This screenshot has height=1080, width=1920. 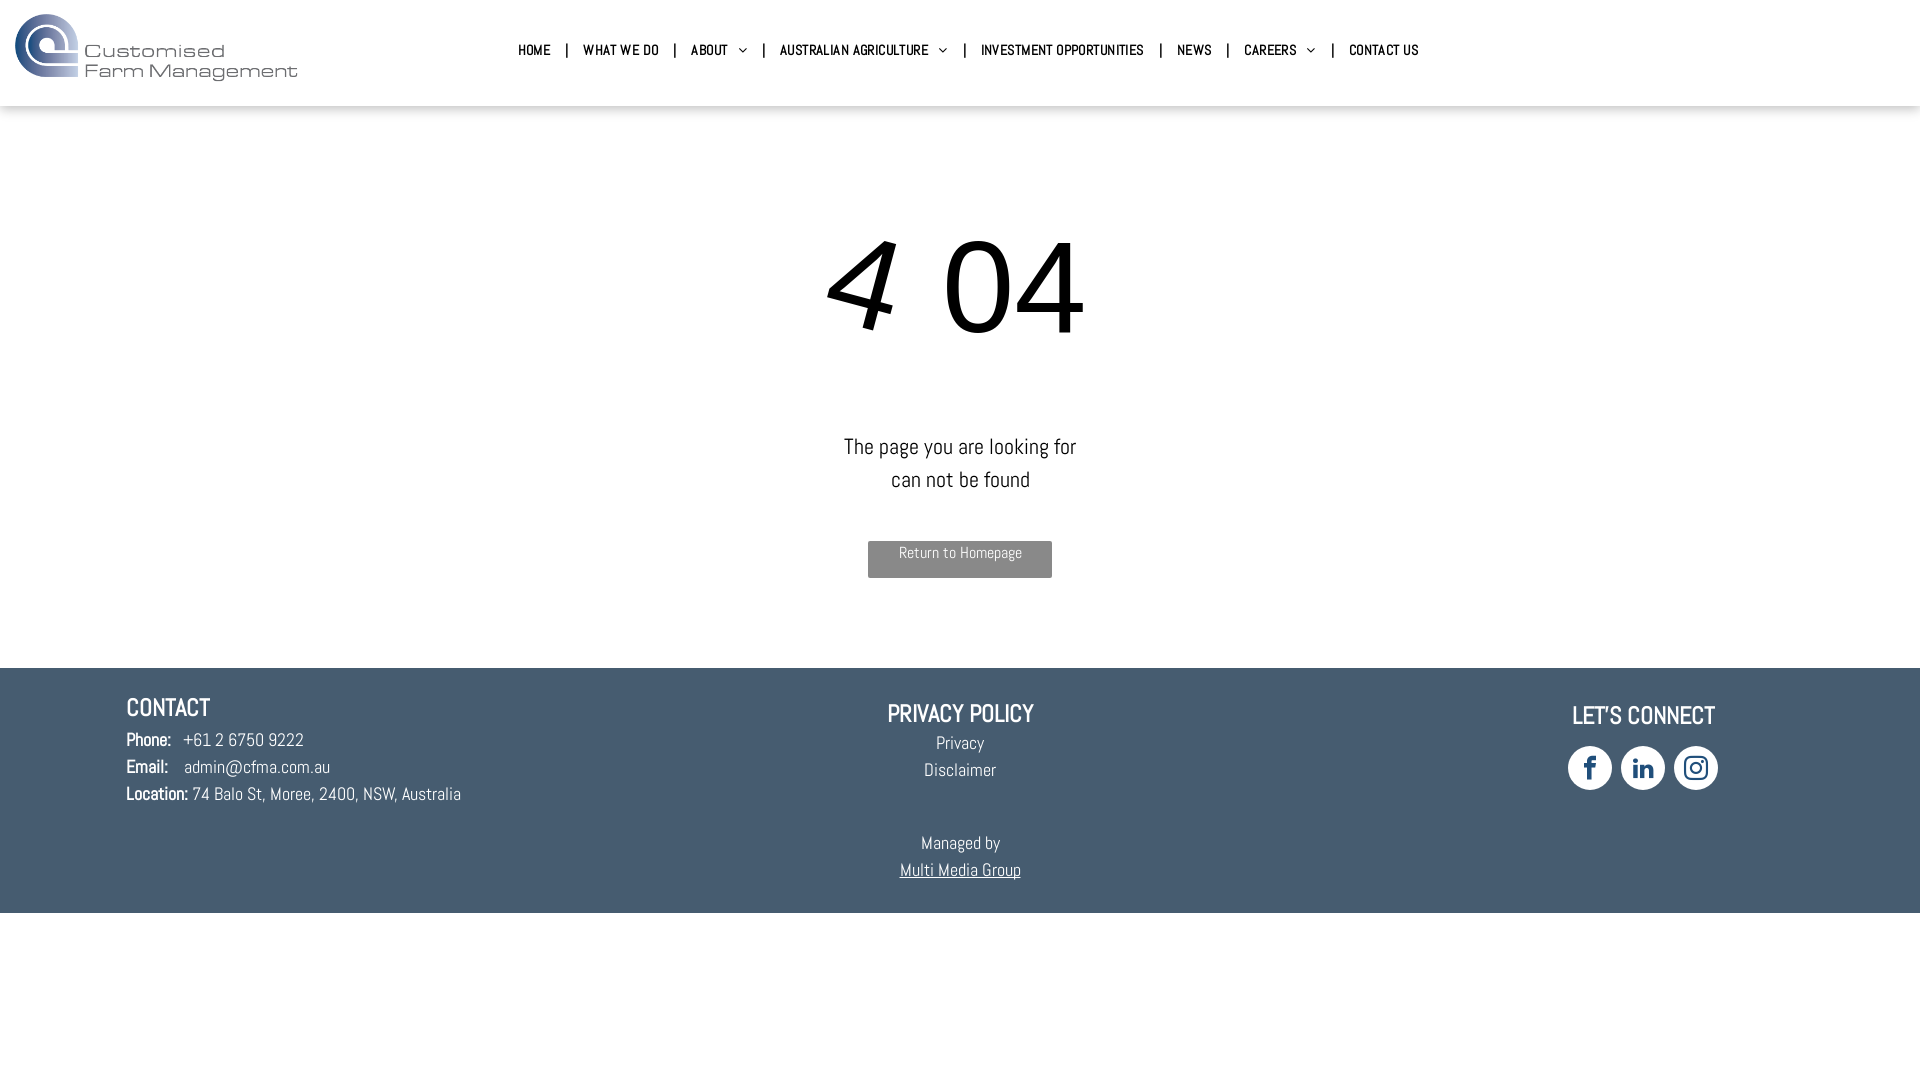 What do you see at coordinates (242, 740) in the screenshot?
I see `+61 2 6750 9222` at bounding box center [242, 740].